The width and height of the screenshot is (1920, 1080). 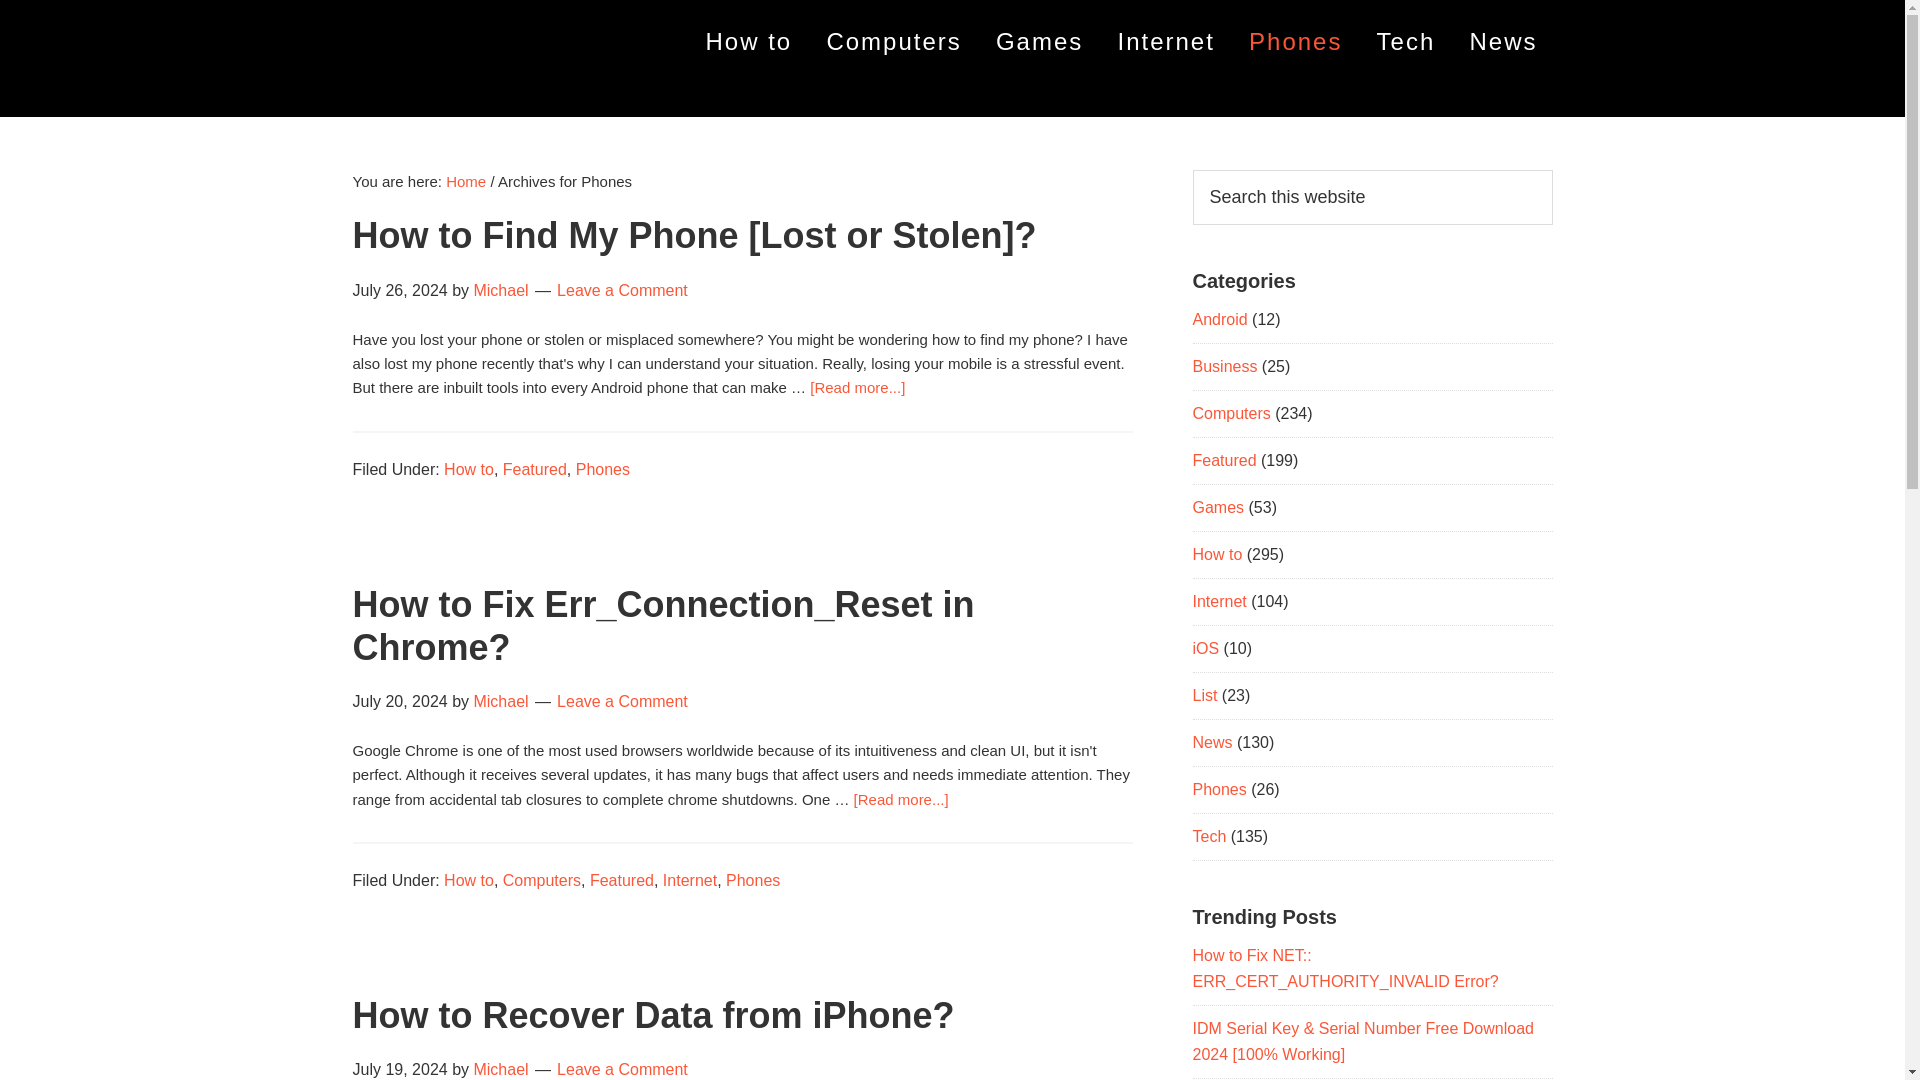 I want to click on Home, so click(x=465, y=181).